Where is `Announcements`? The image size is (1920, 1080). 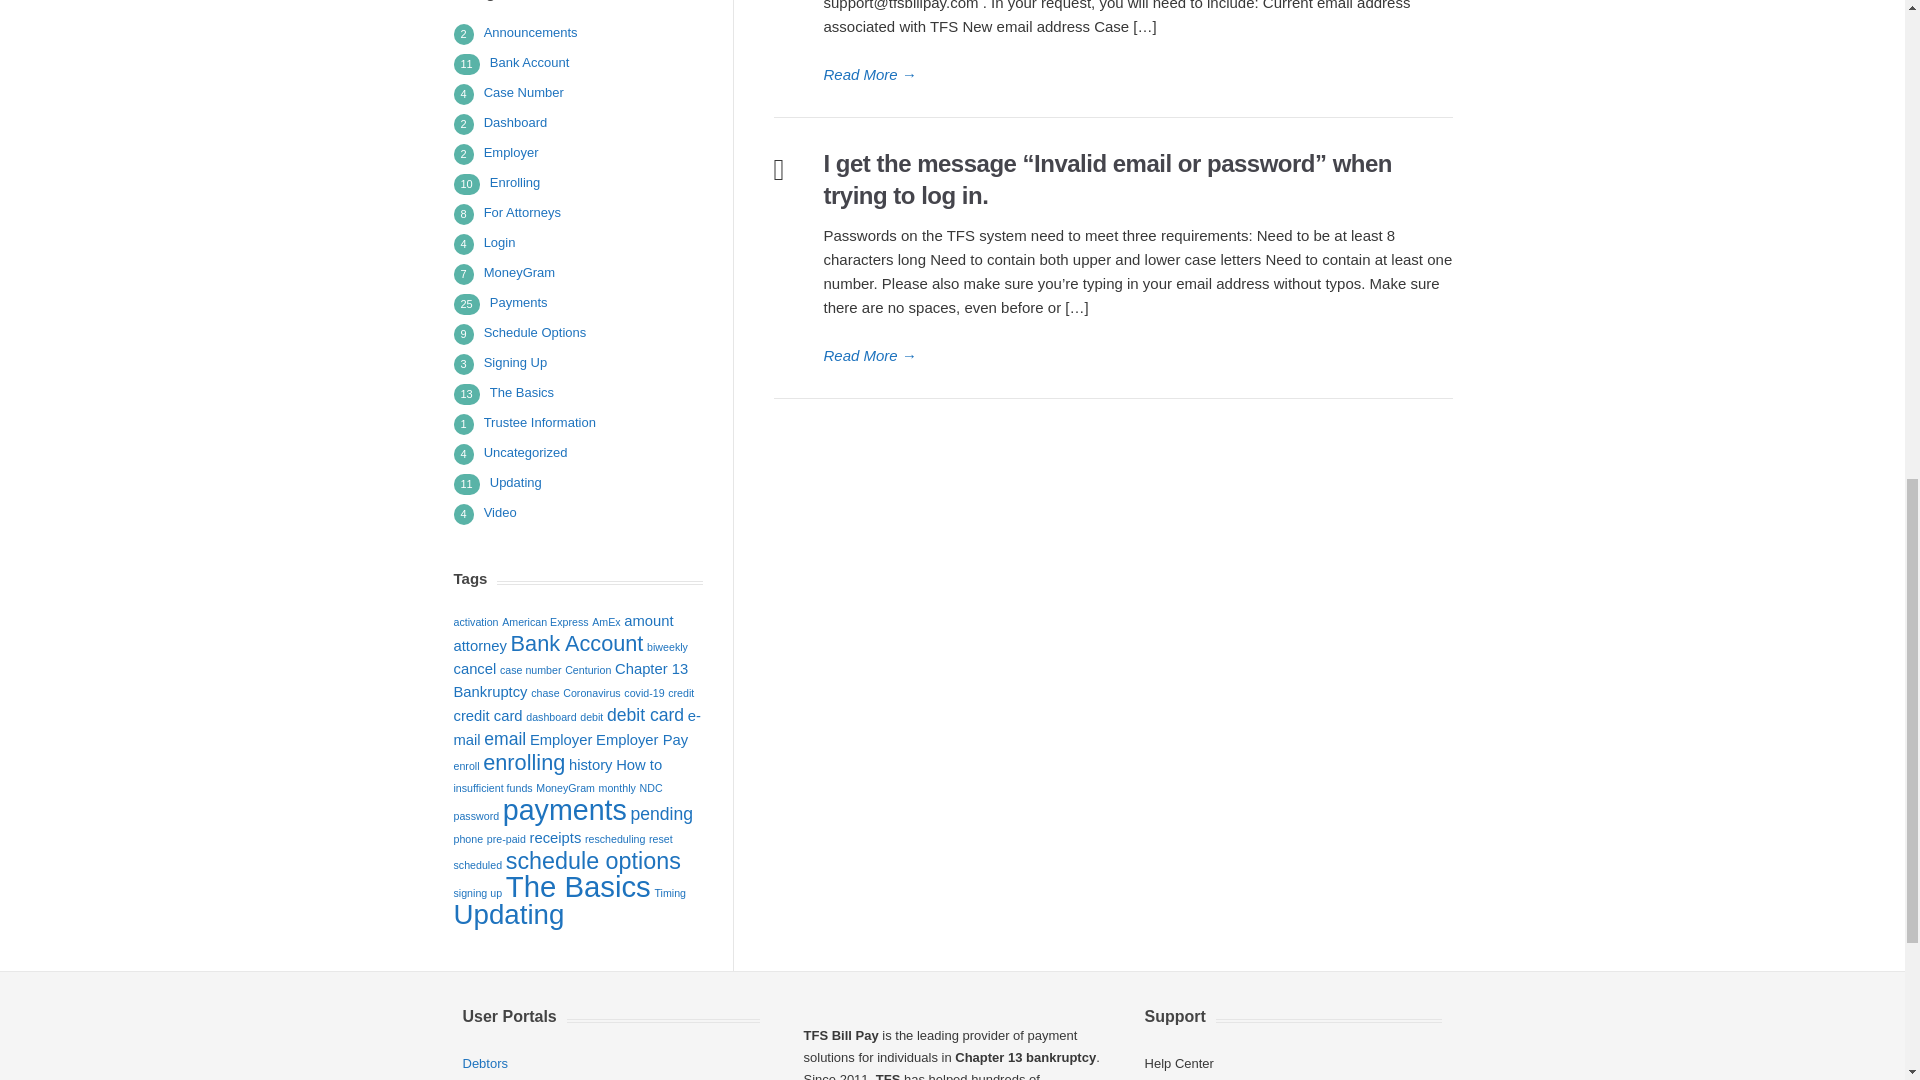
Announcements is located at coordinates (530, 32).